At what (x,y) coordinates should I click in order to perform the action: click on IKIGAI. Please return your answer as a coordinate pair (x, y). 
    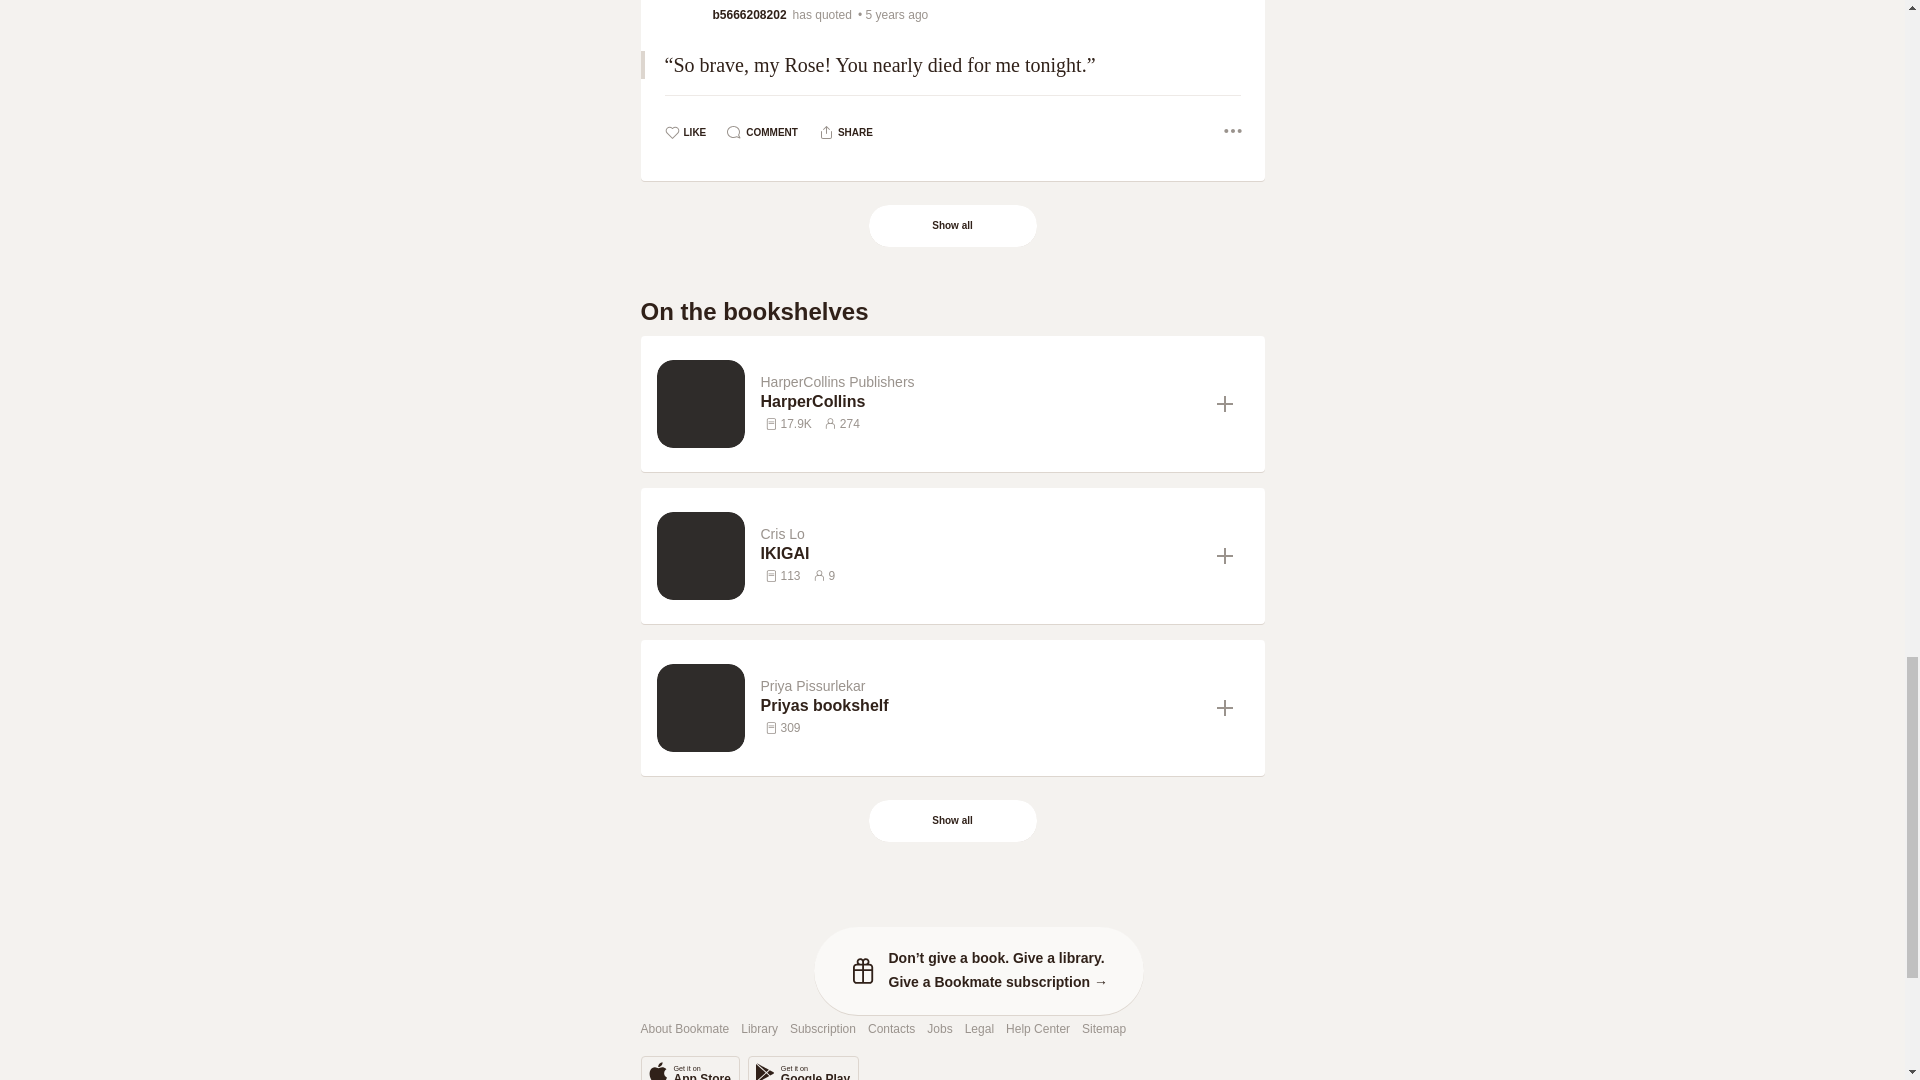
    Looking at the image, I should click on (980, 554).